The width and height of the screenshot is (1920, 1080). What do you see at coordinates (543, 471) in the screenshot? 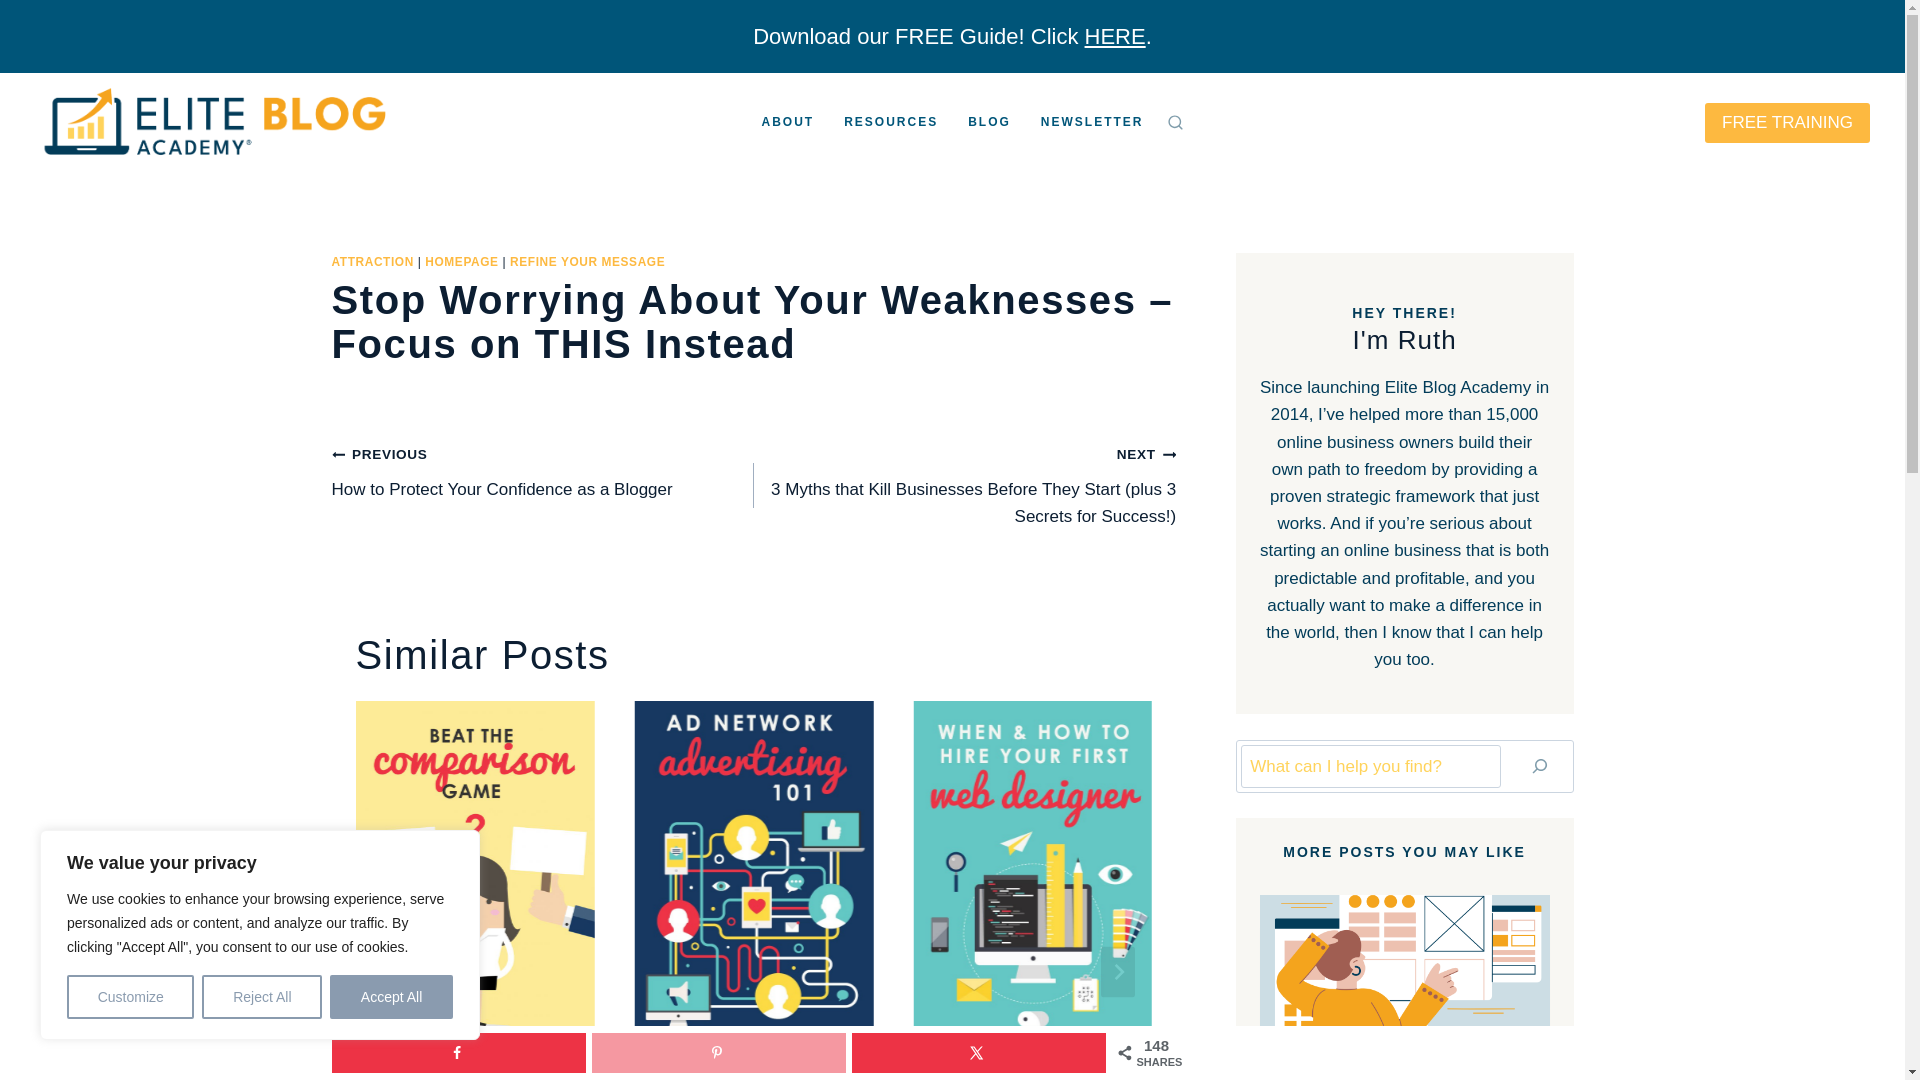
I see `Reject All` at bounding box center [543, 471].